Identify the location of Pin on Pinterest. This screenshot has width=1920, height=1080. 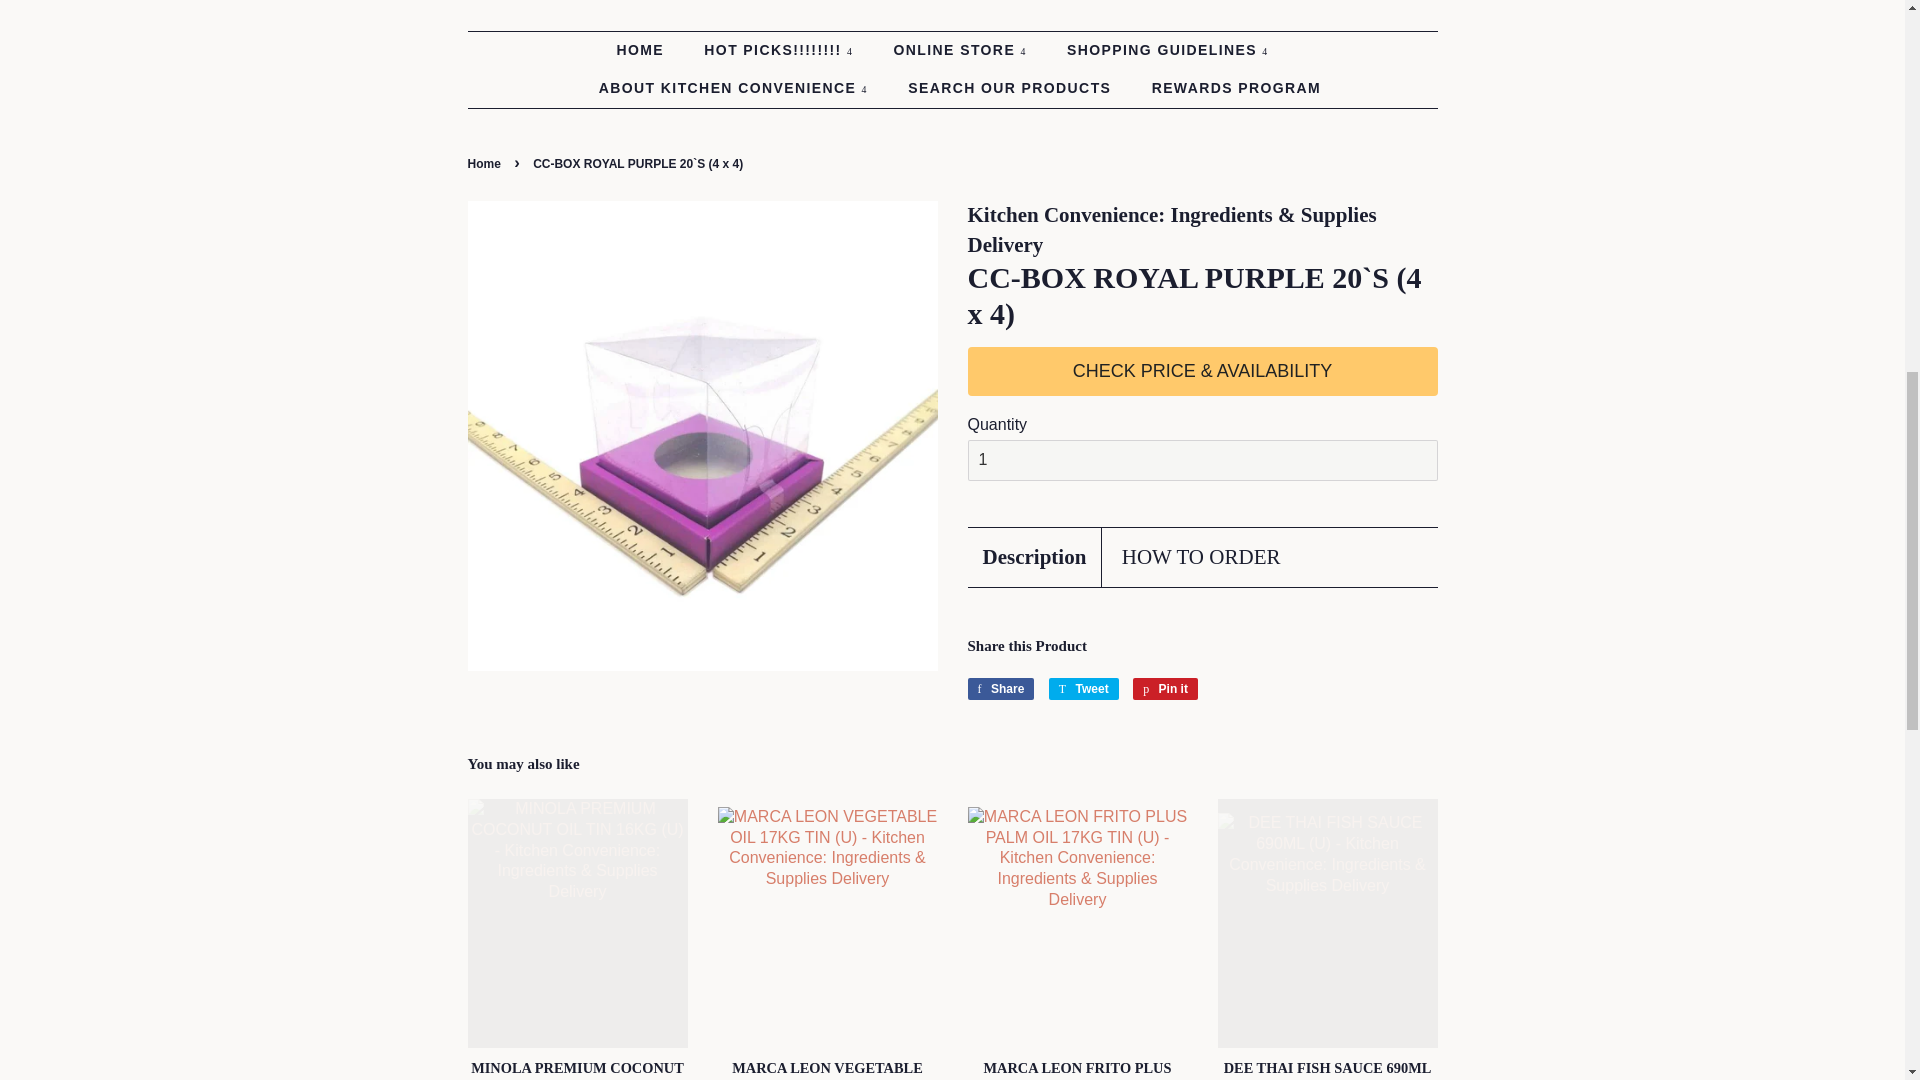
(1165, 688).